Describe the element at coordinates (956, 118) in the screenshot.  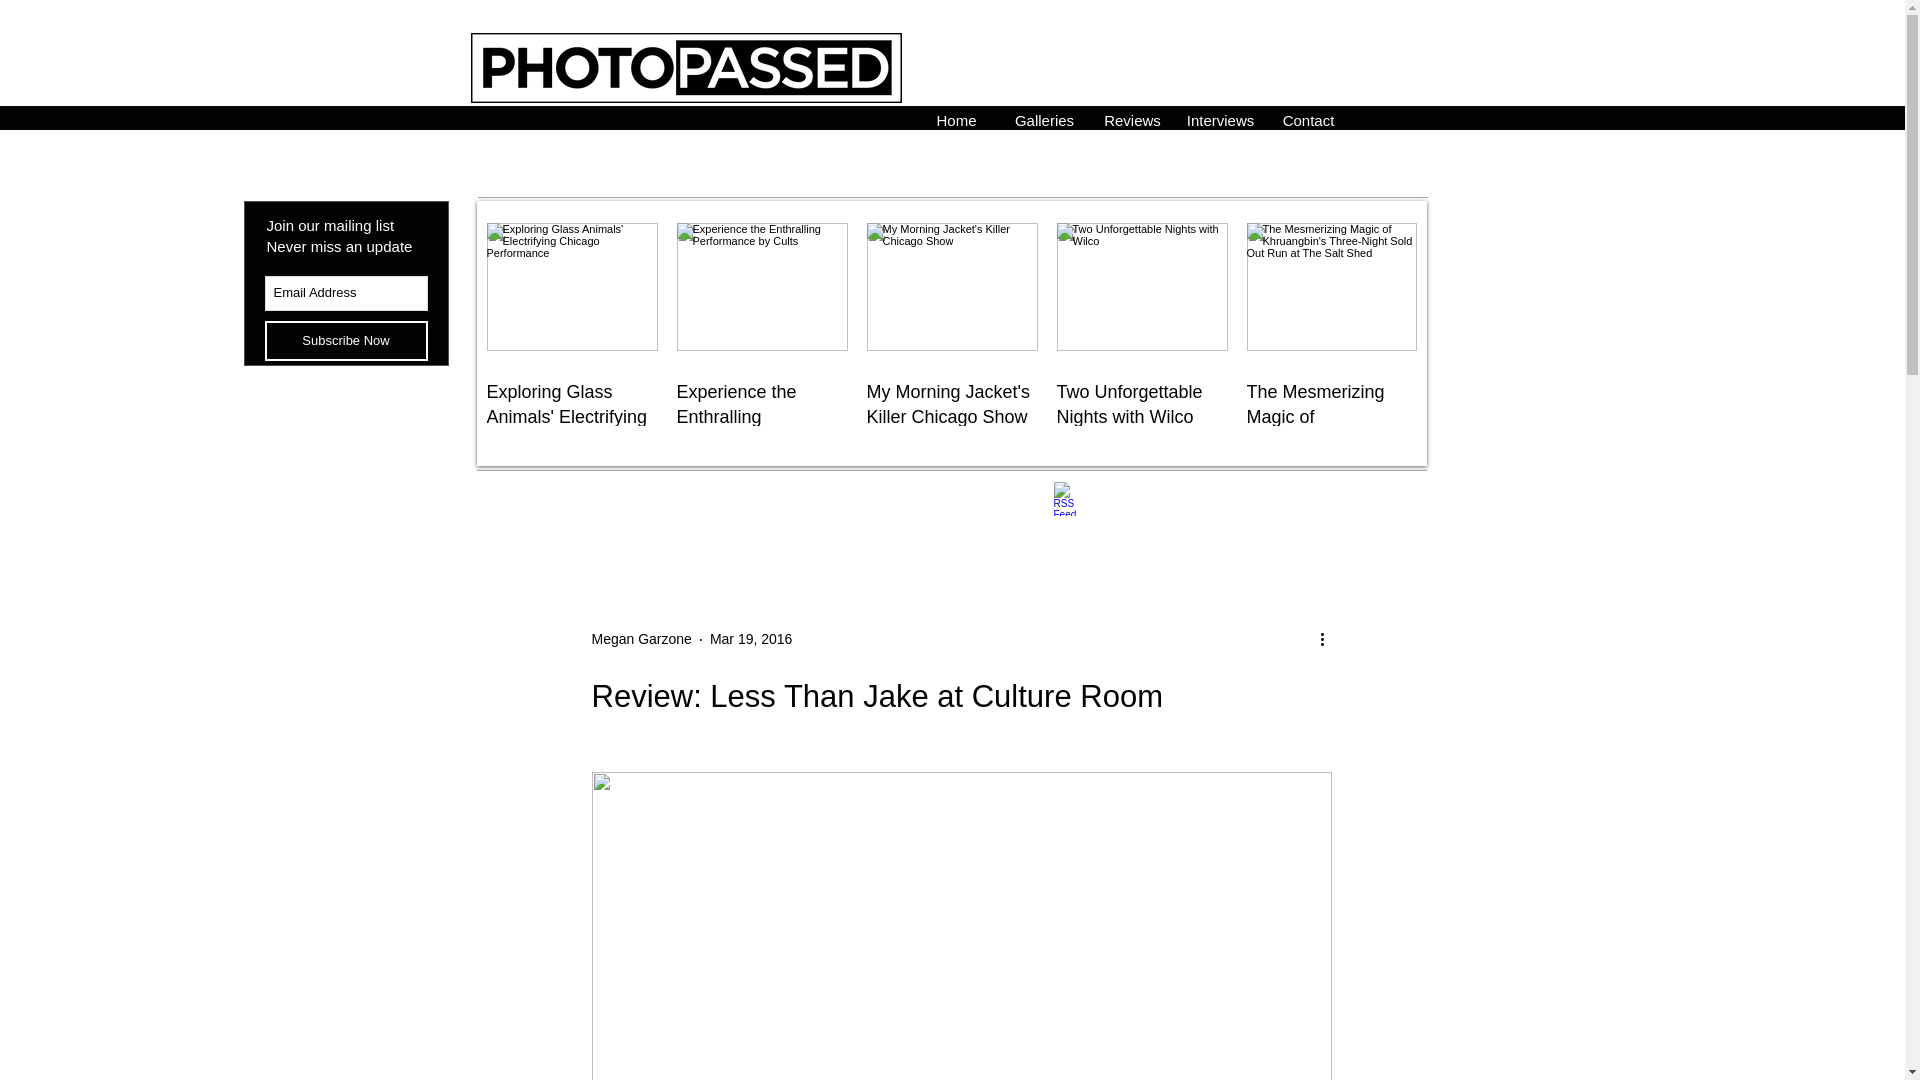
I see `Home` at that location.